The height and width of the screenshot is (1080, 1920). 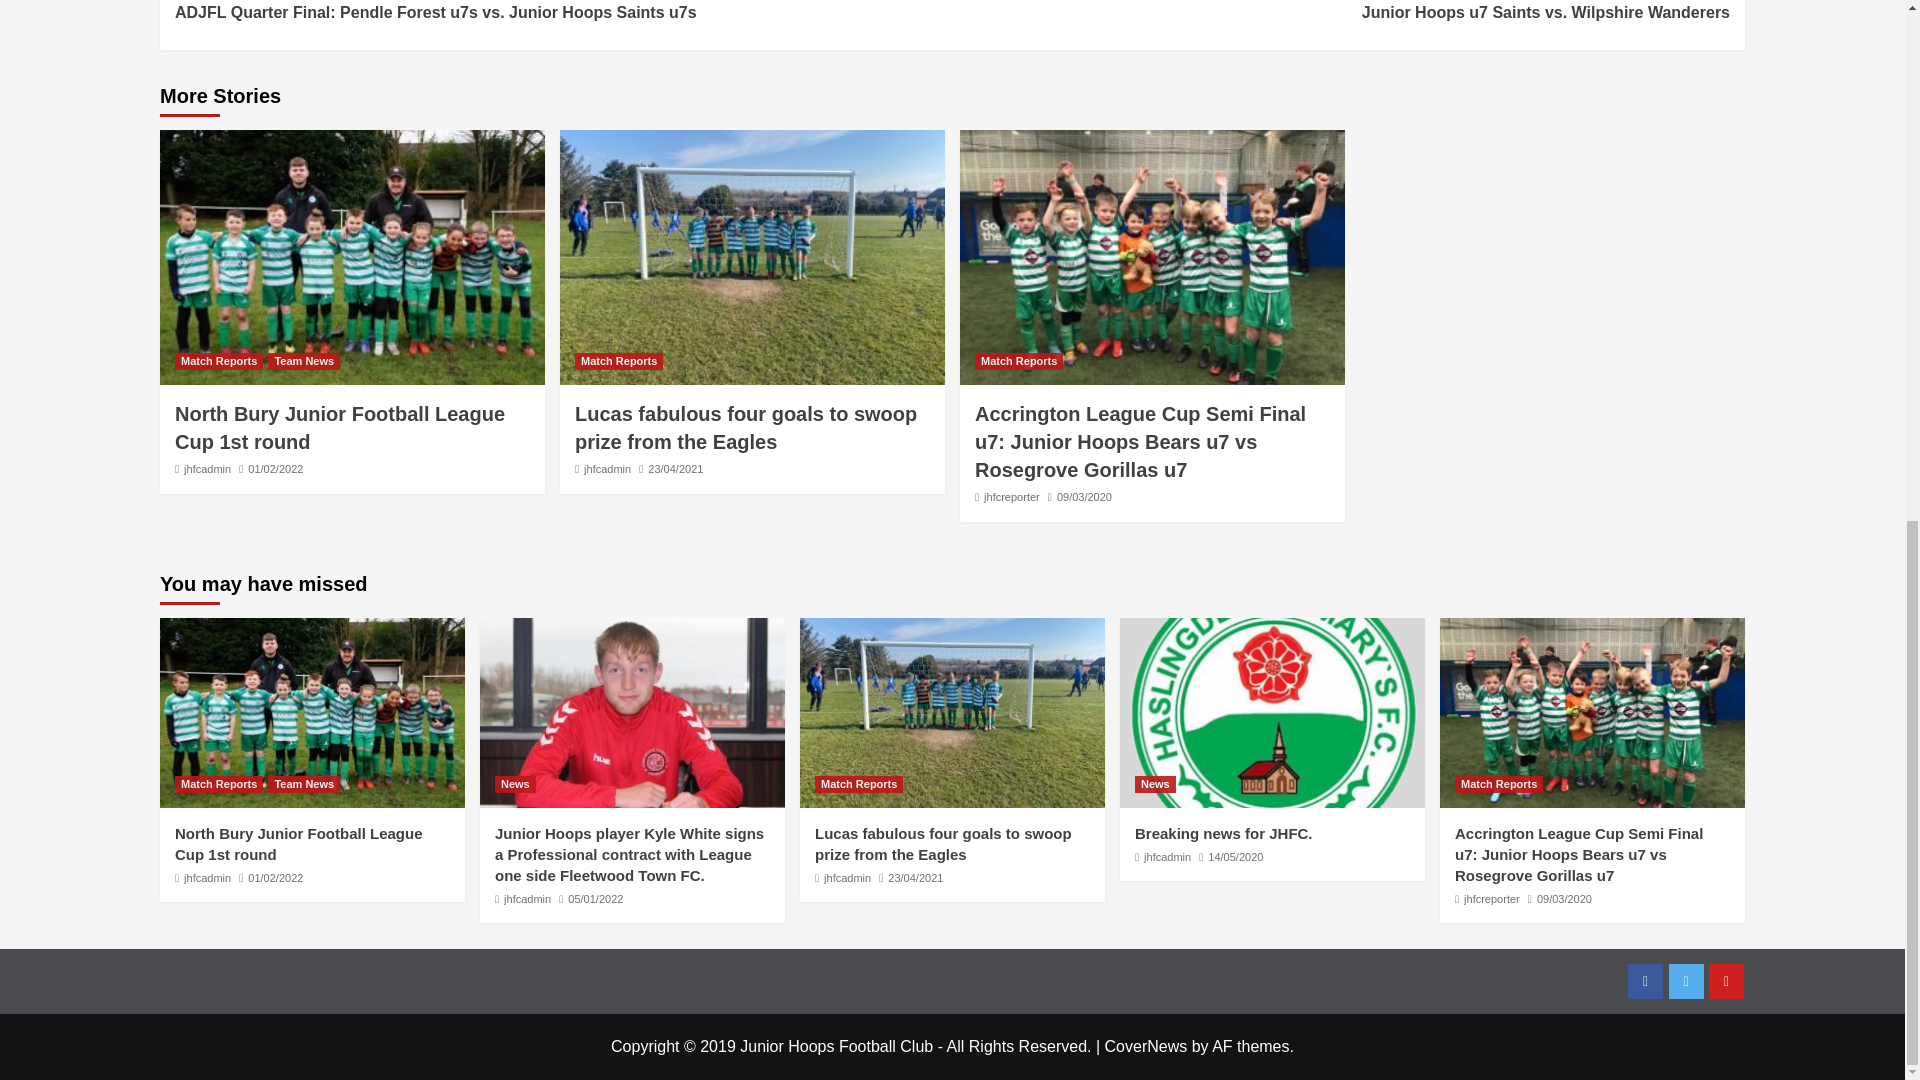 I want to click on Team News, so click(x=304, y=362).